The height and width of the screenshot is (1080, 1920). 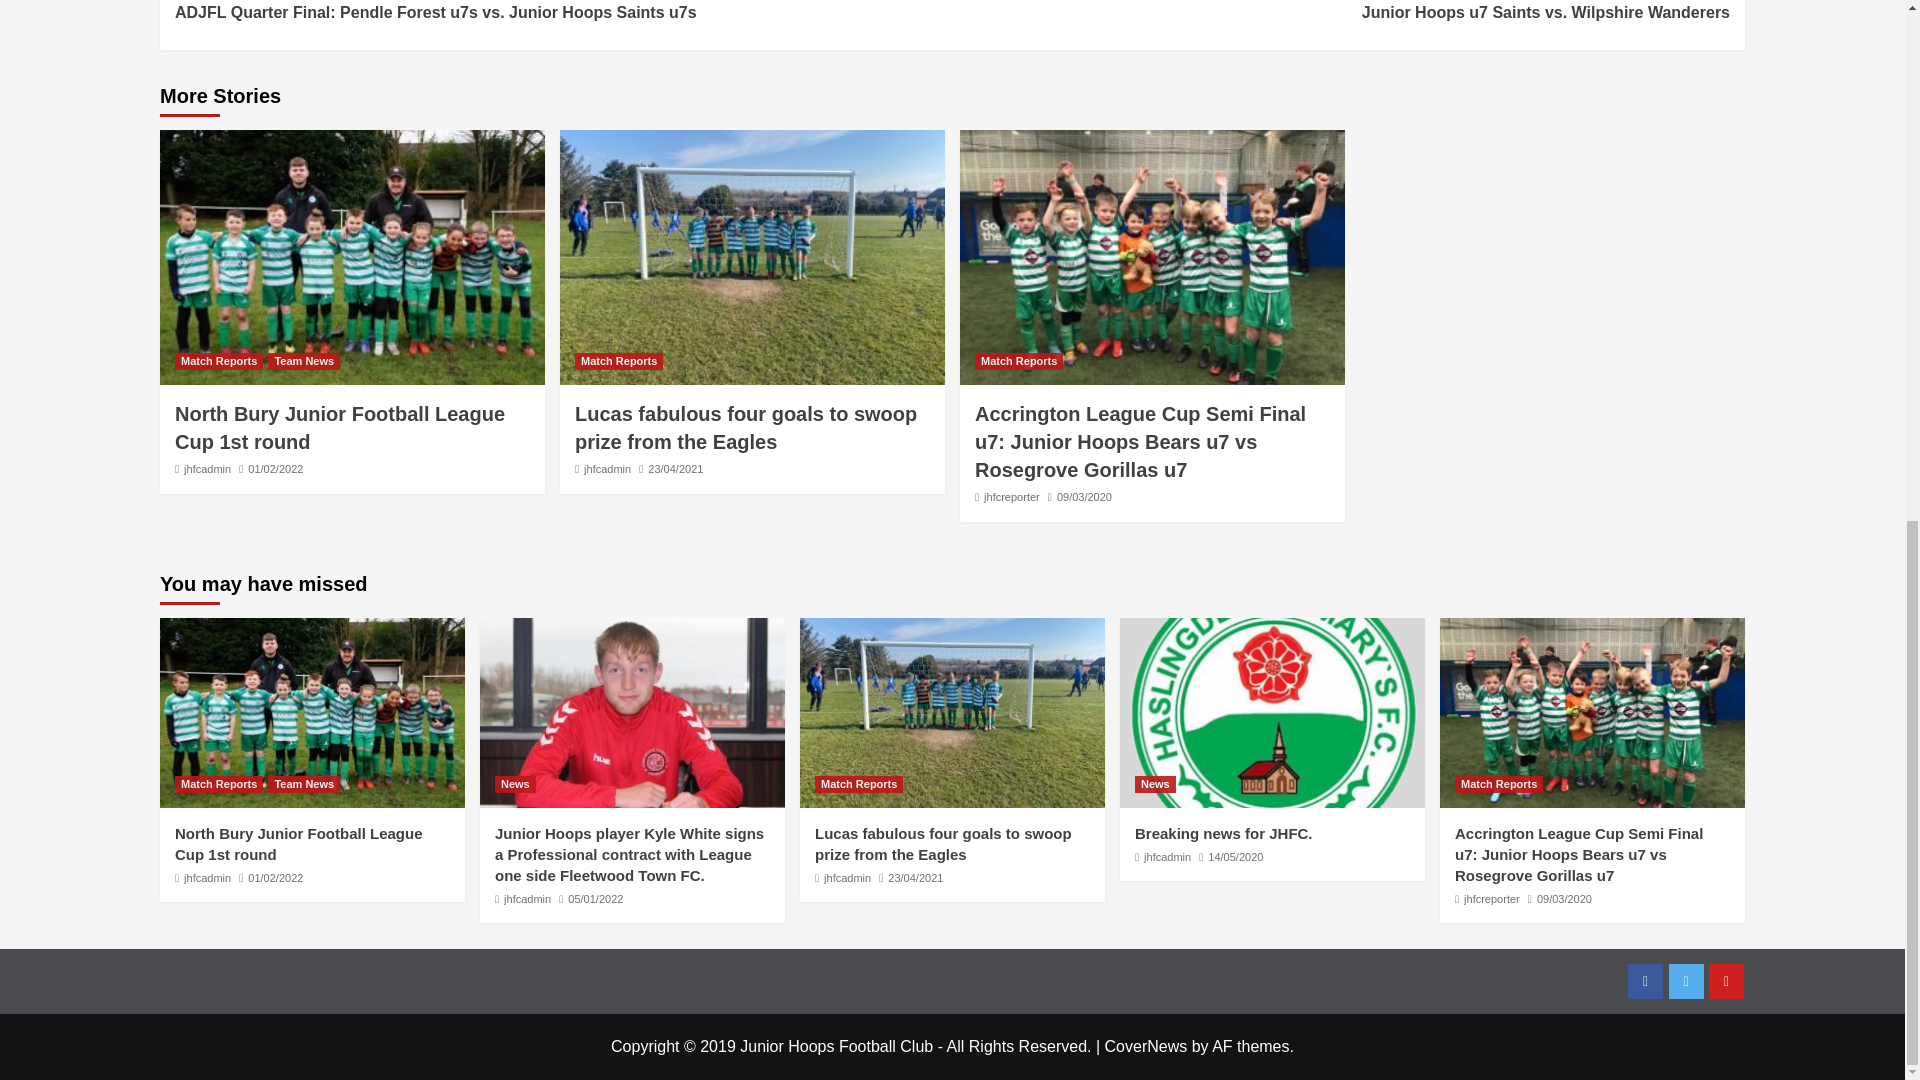 I want to click on Team News, so click(x=304, y=362).